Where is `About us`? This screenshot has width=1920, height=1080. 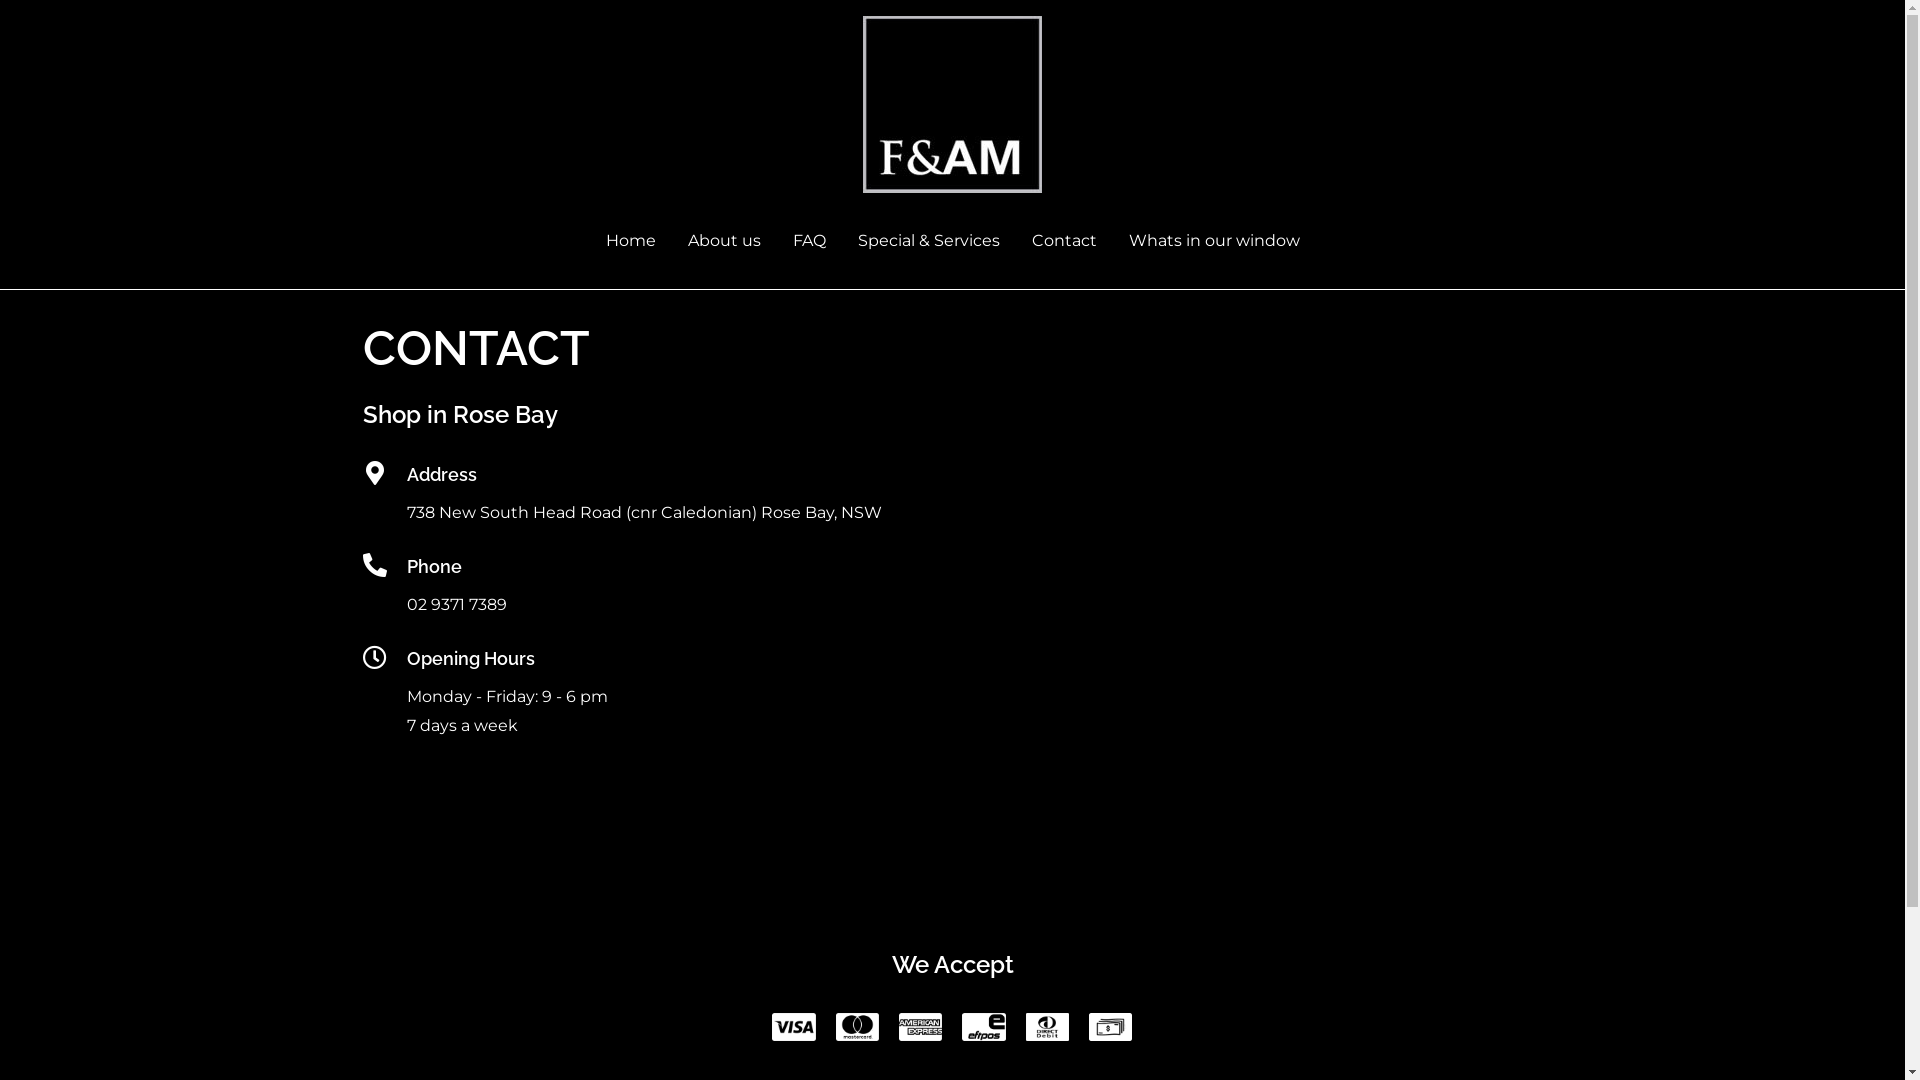
About us is located at coordinates (724, 241).